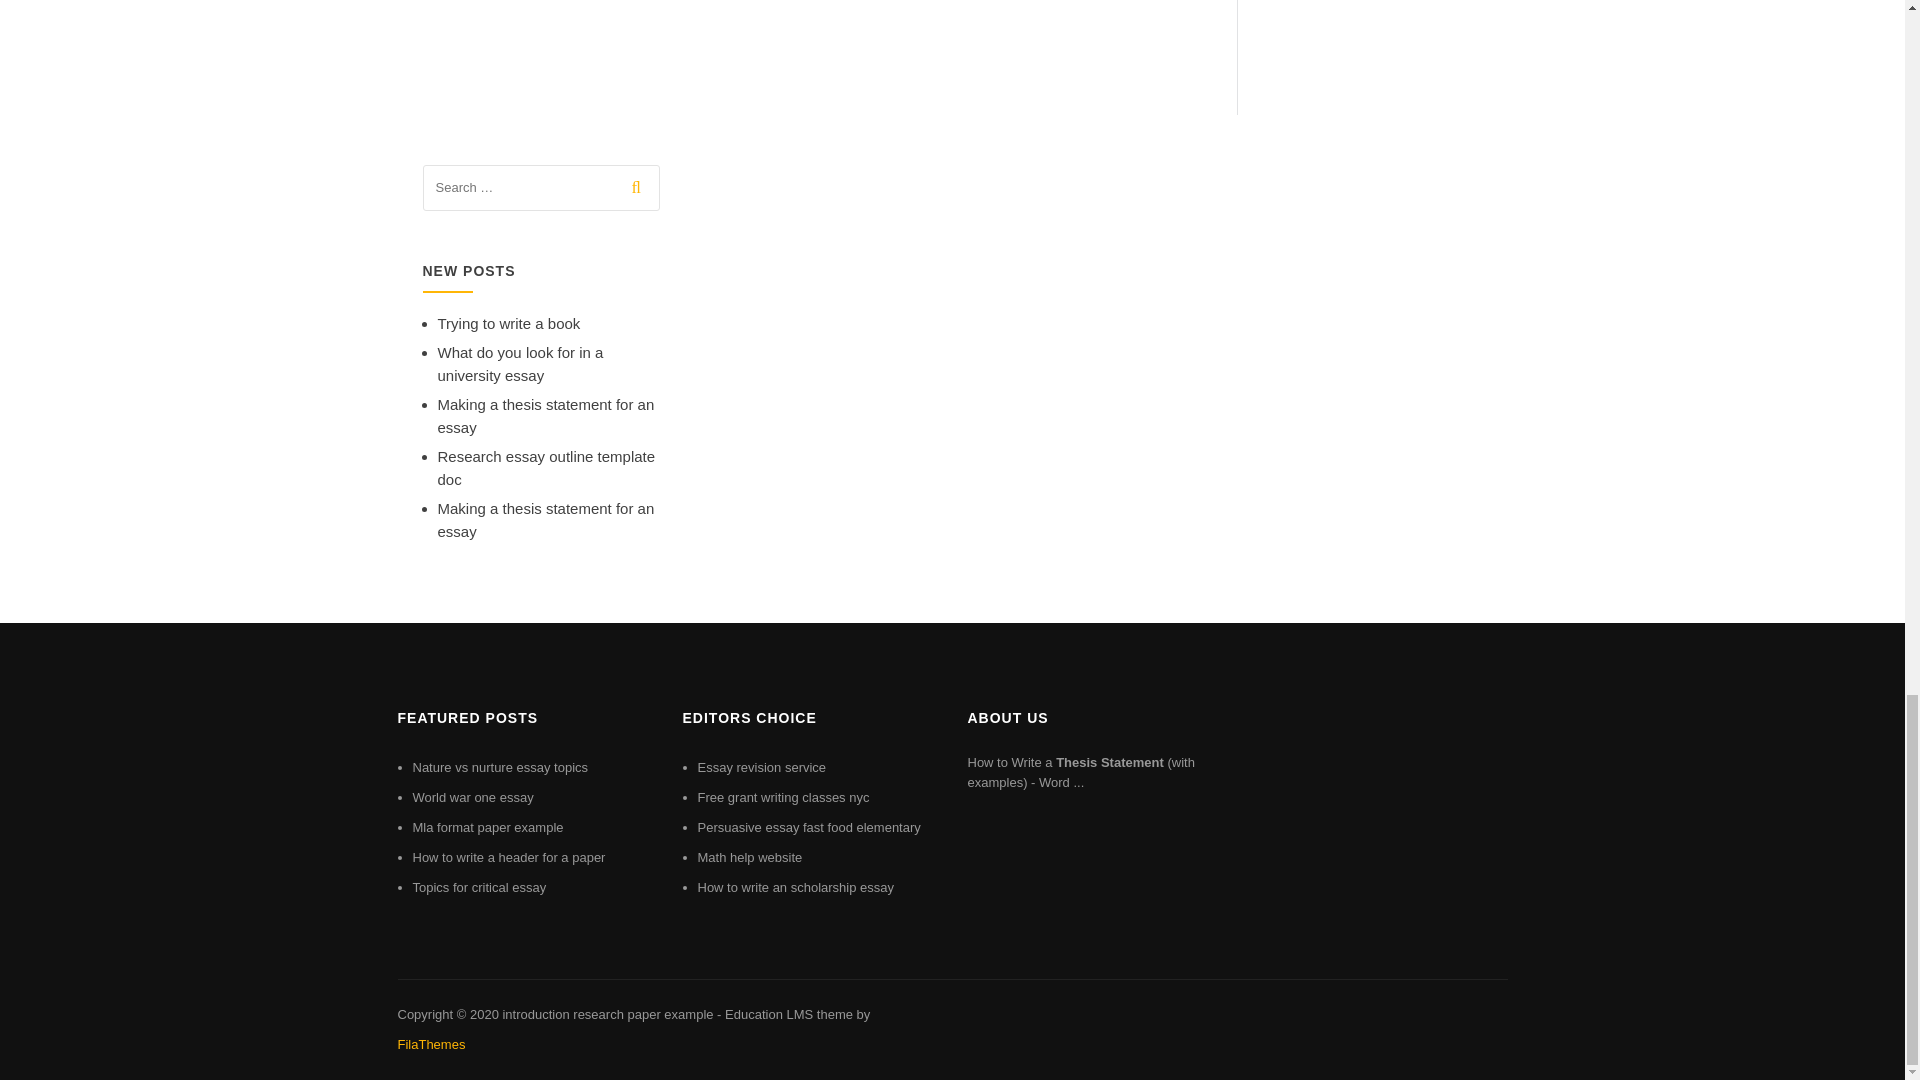 The width and height of the screenshot is (1920, 1080). Describe the element at coordinates (546, 520) in the screenshot. I see `Making a thesis statement for an essay` at that location.